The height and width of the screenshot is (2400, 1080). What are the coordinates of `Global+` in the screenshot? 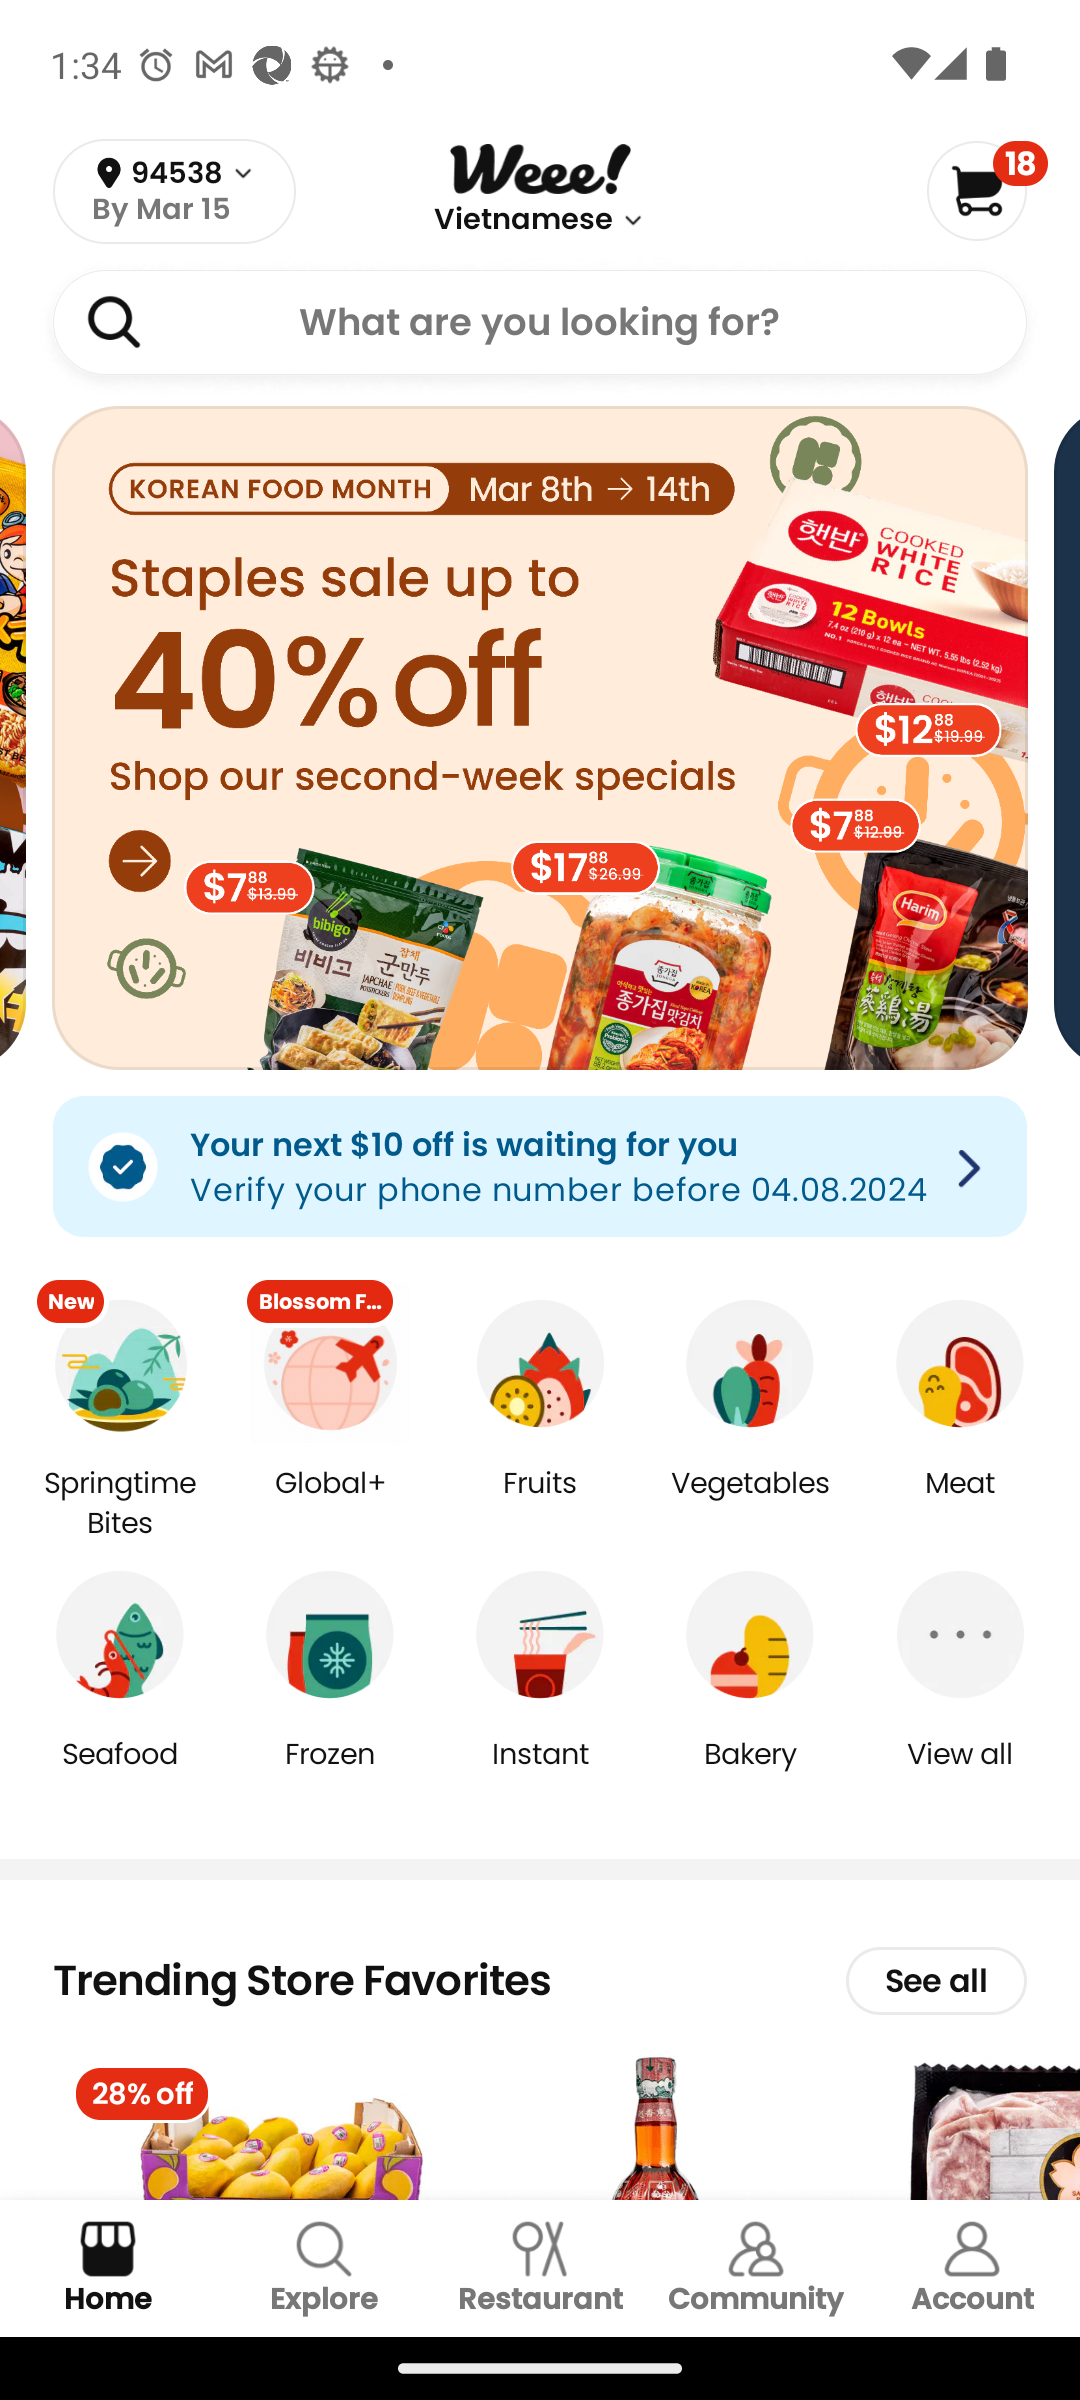 It's located at (330, 1504).